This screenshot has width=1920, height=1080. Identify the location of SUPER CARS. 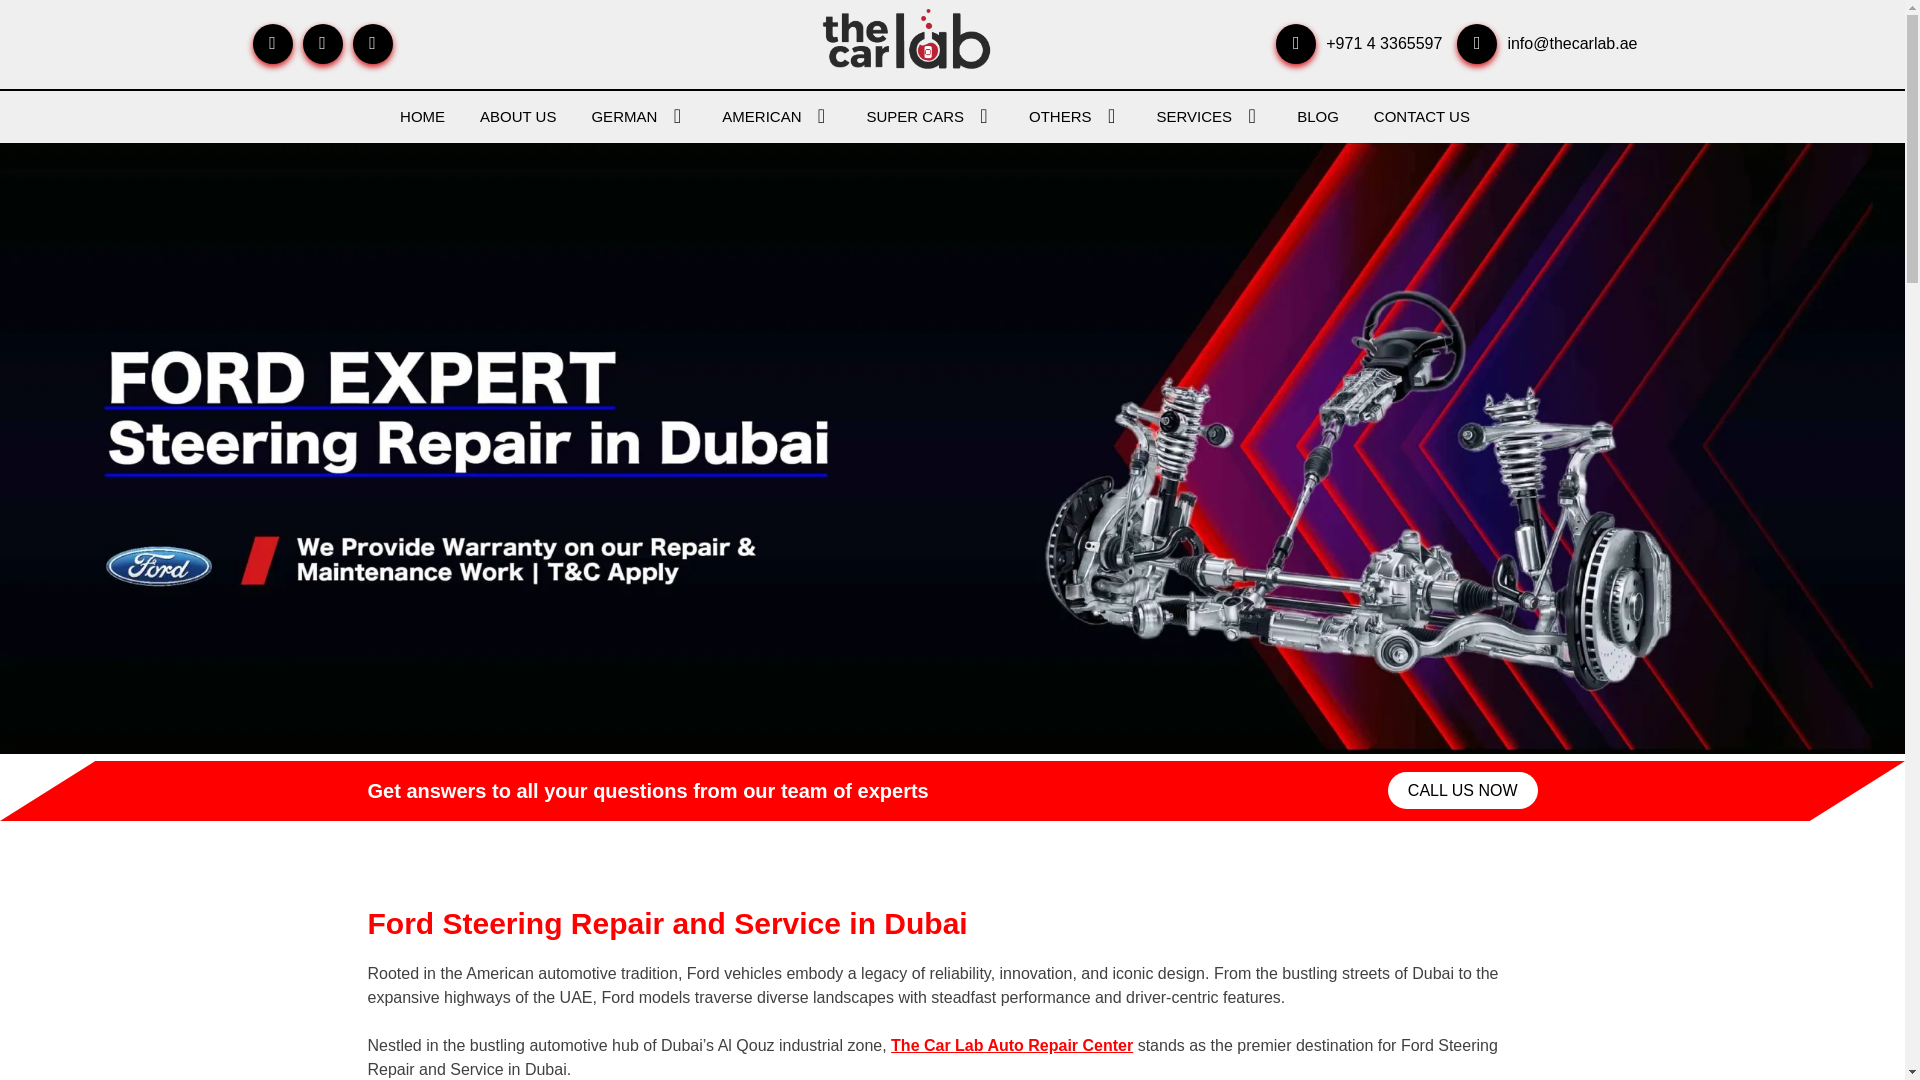
(930, 116).